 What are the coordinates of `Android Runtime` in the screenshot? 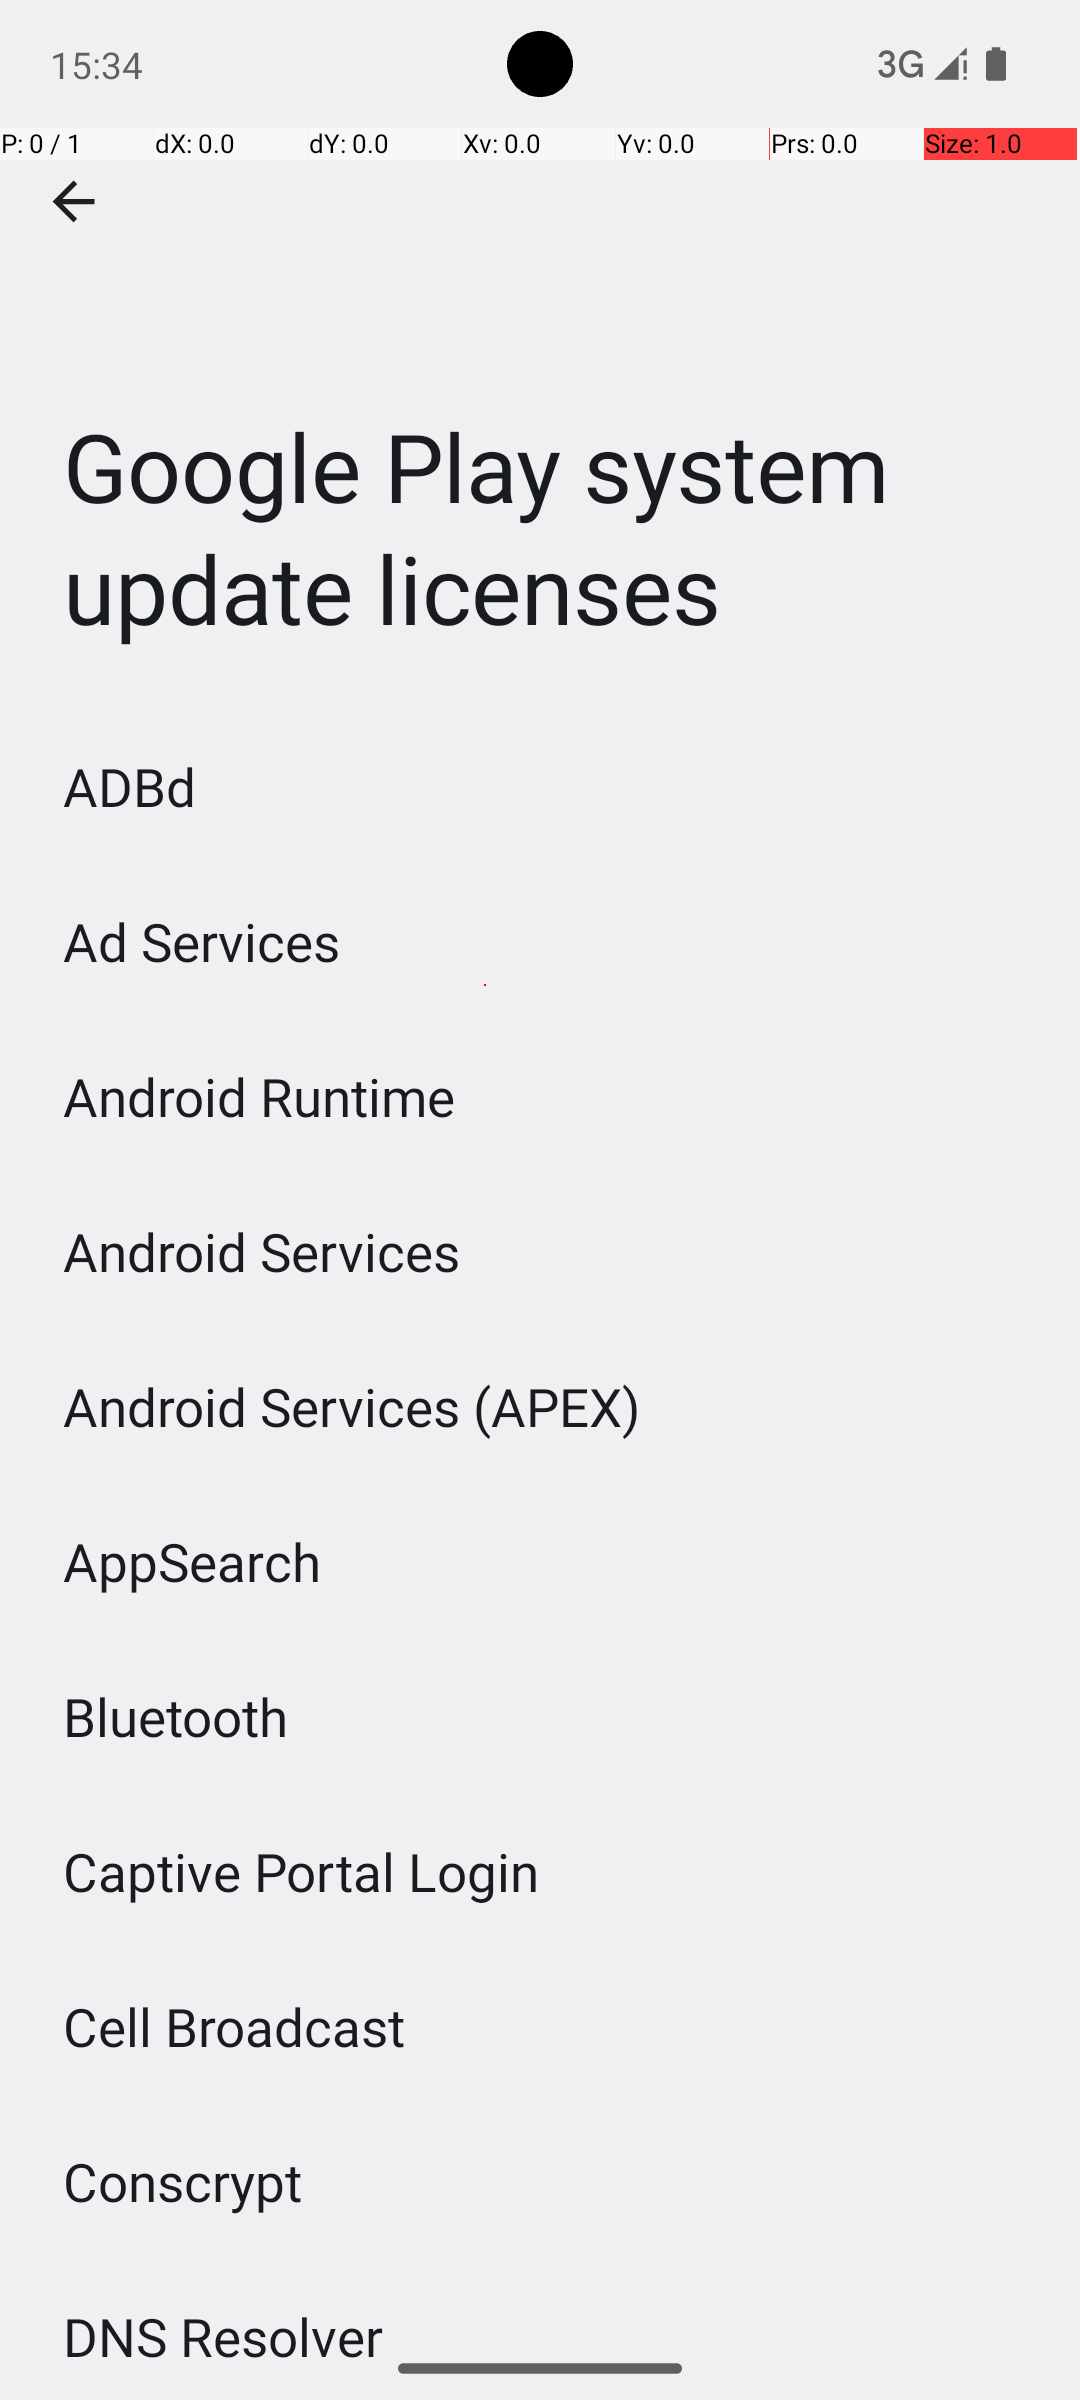 It's located at (260, 1096).